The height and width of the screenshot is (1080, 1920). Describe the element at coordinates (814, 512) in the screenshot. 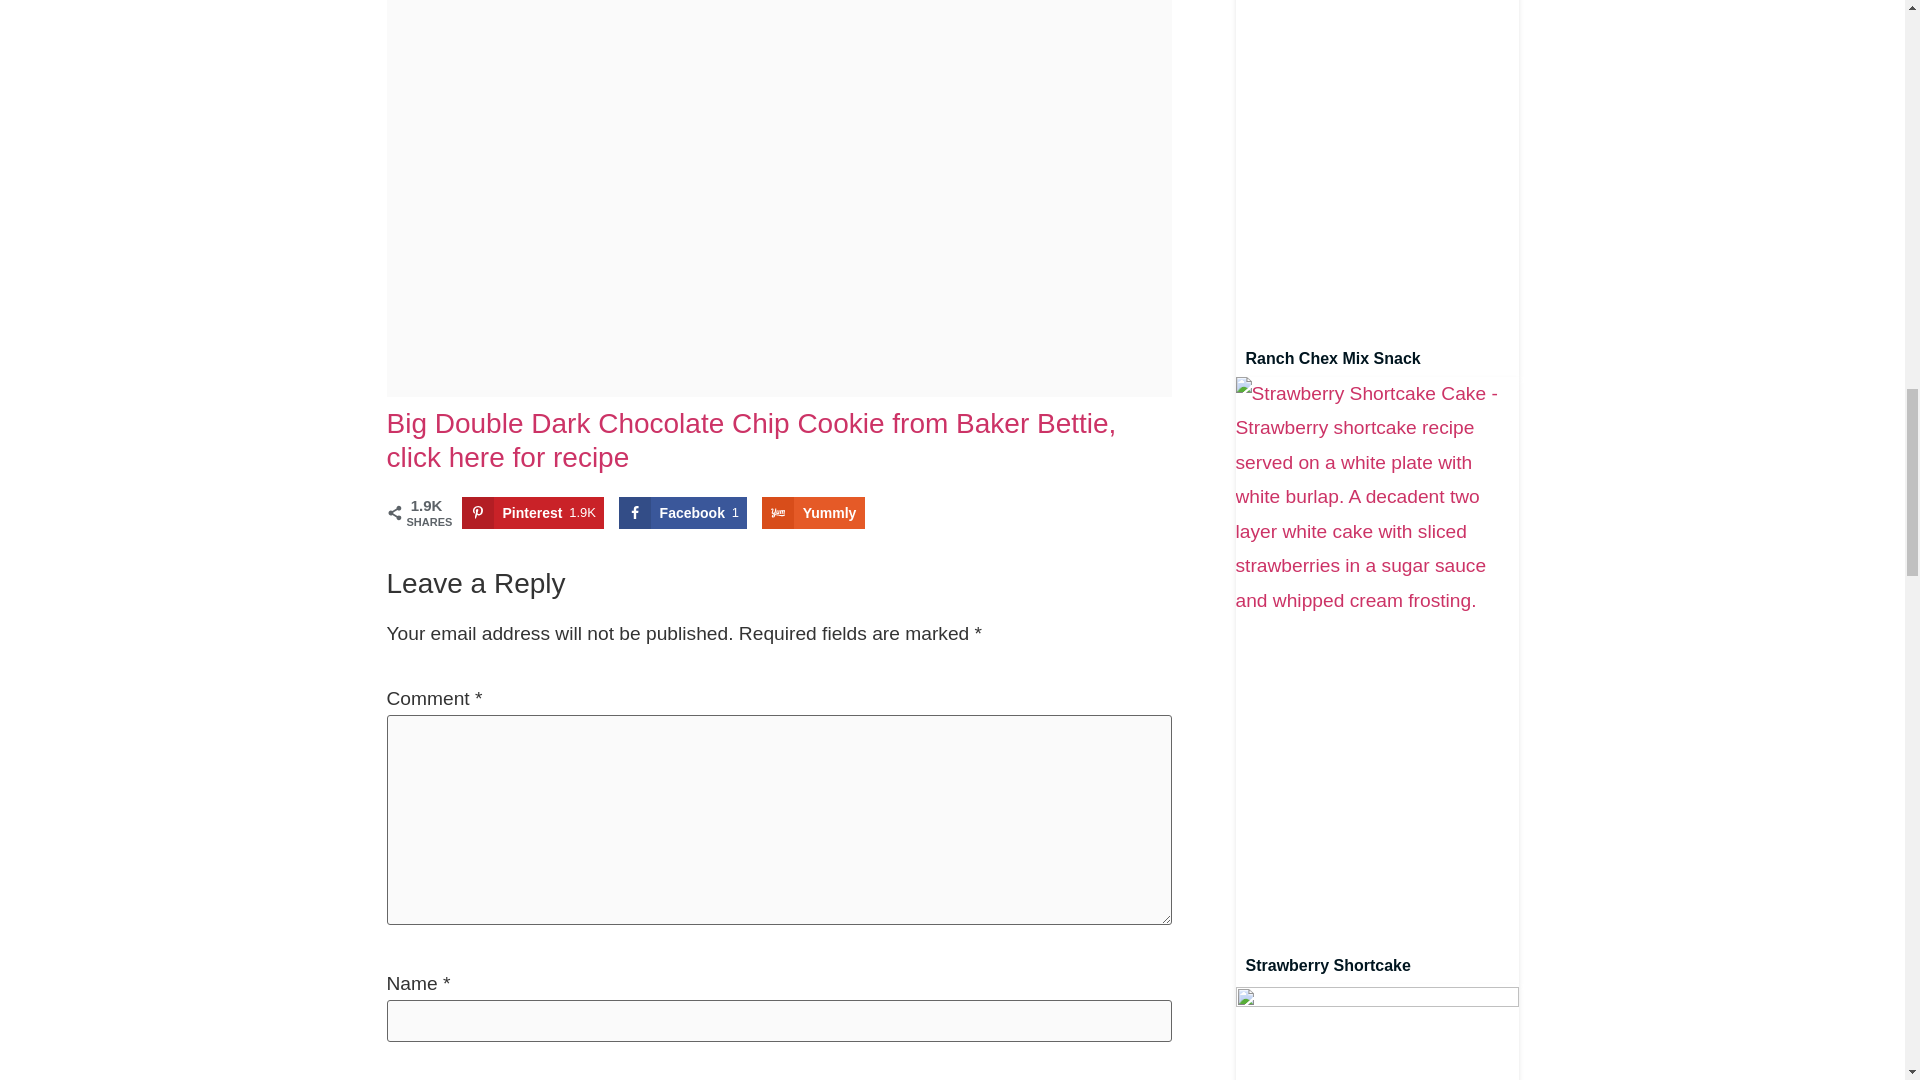

I see `Share on Yummly` at that location.